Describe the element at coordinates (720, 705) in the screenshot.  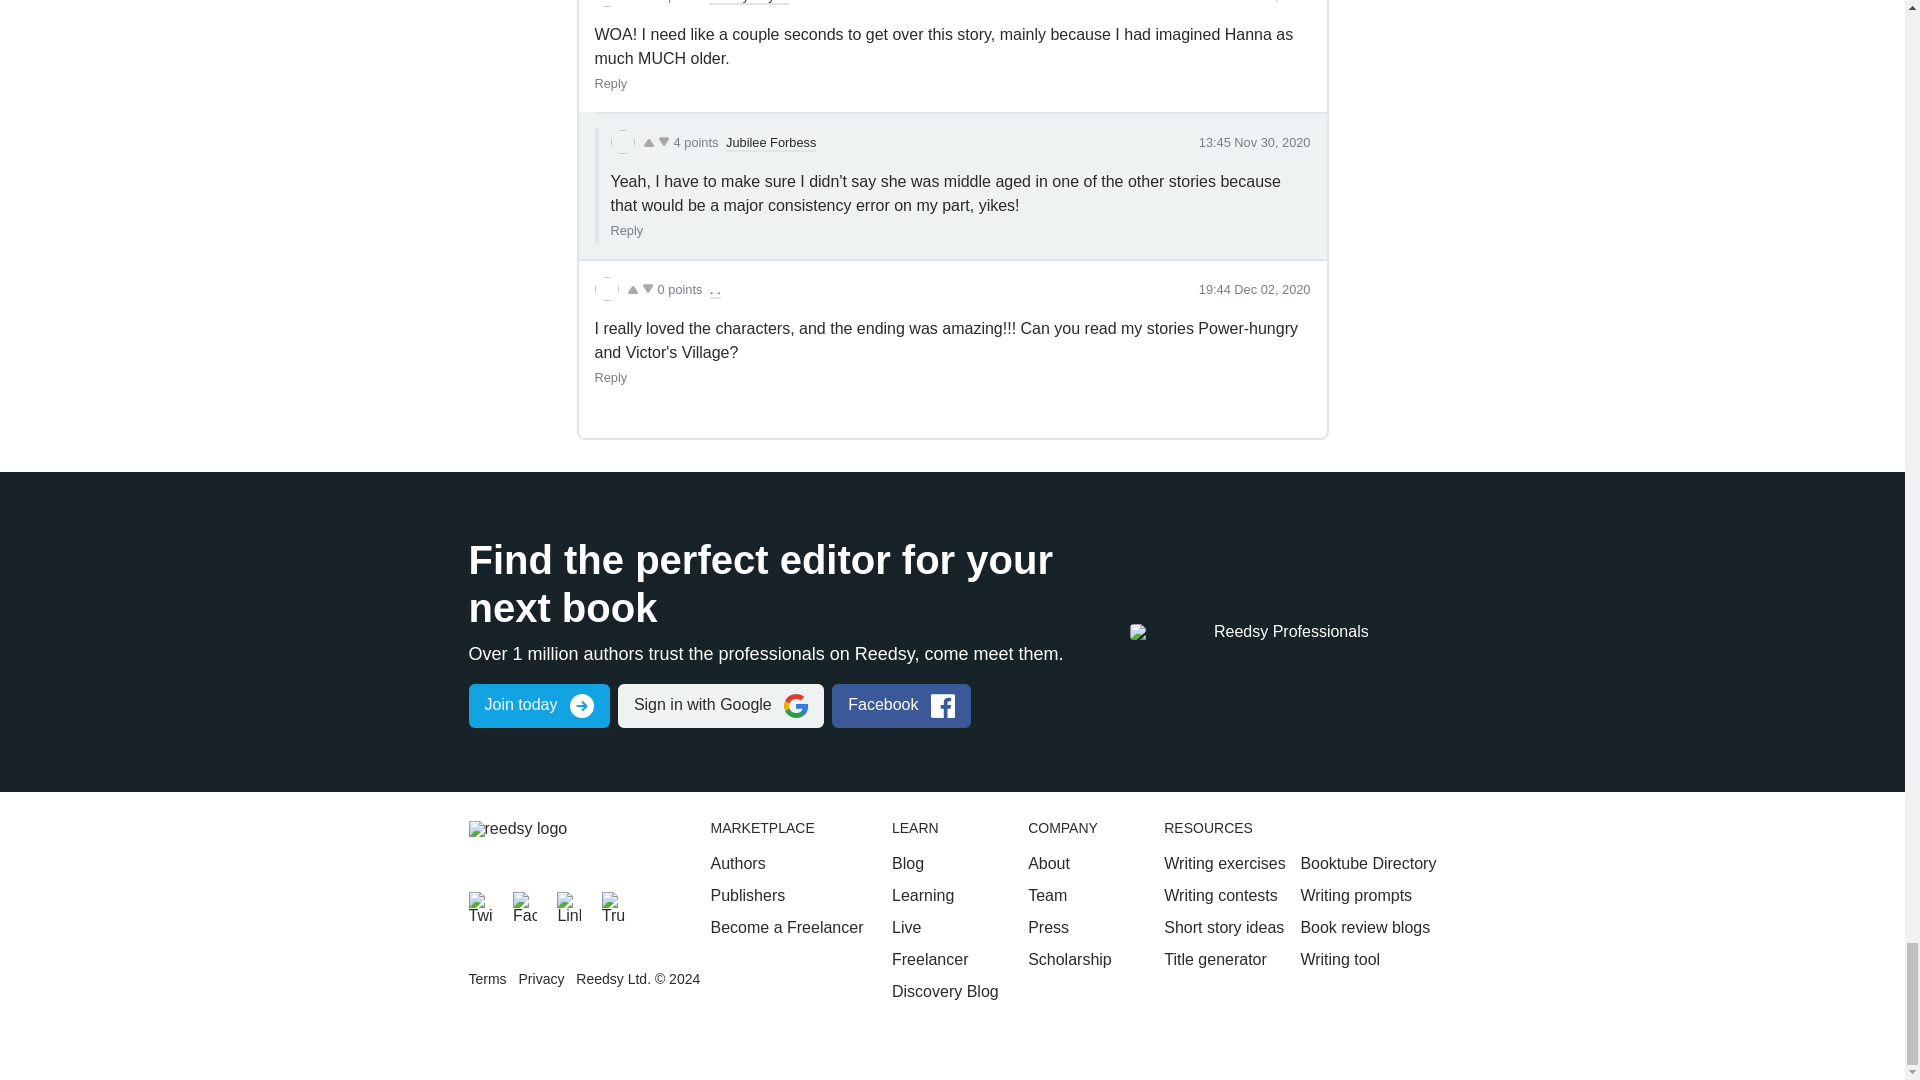
I see `Sign in with Google` at that location.